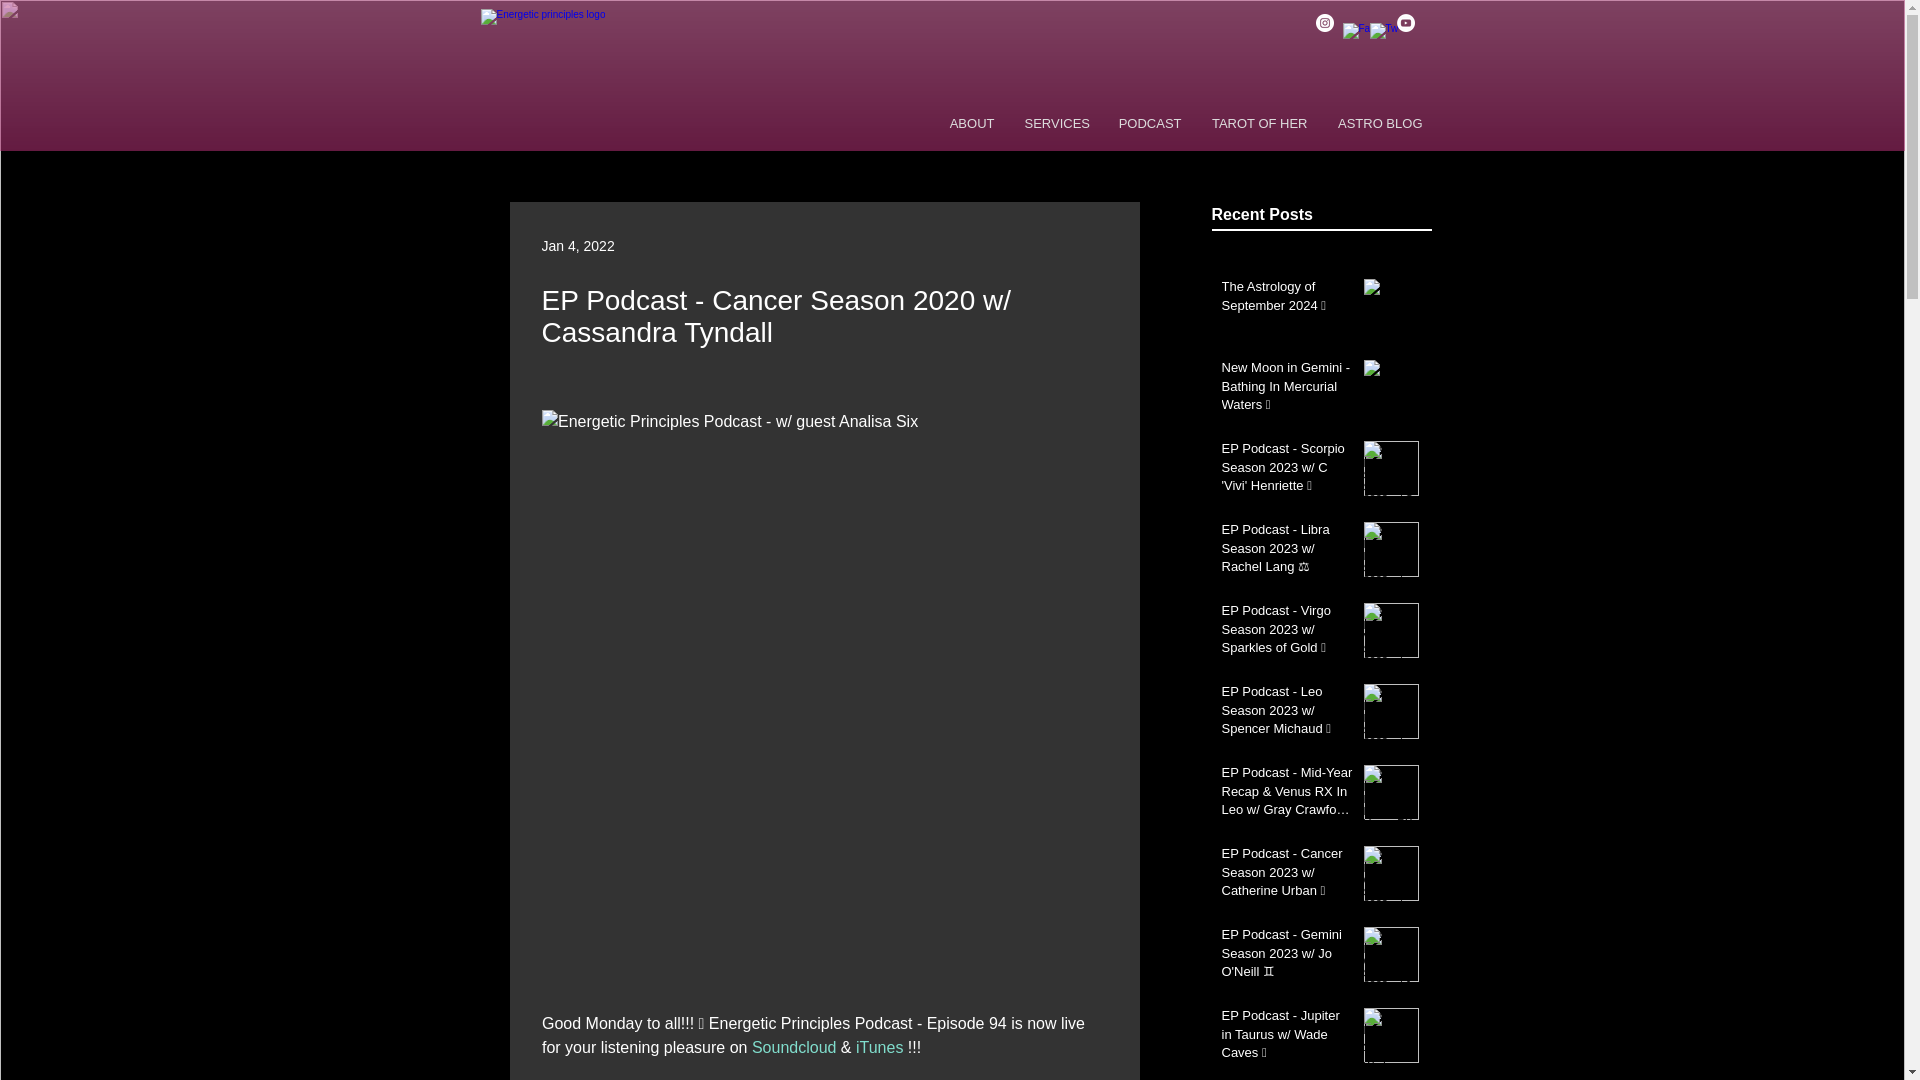  I want to click on Soundcloud, so click(792, 1047).